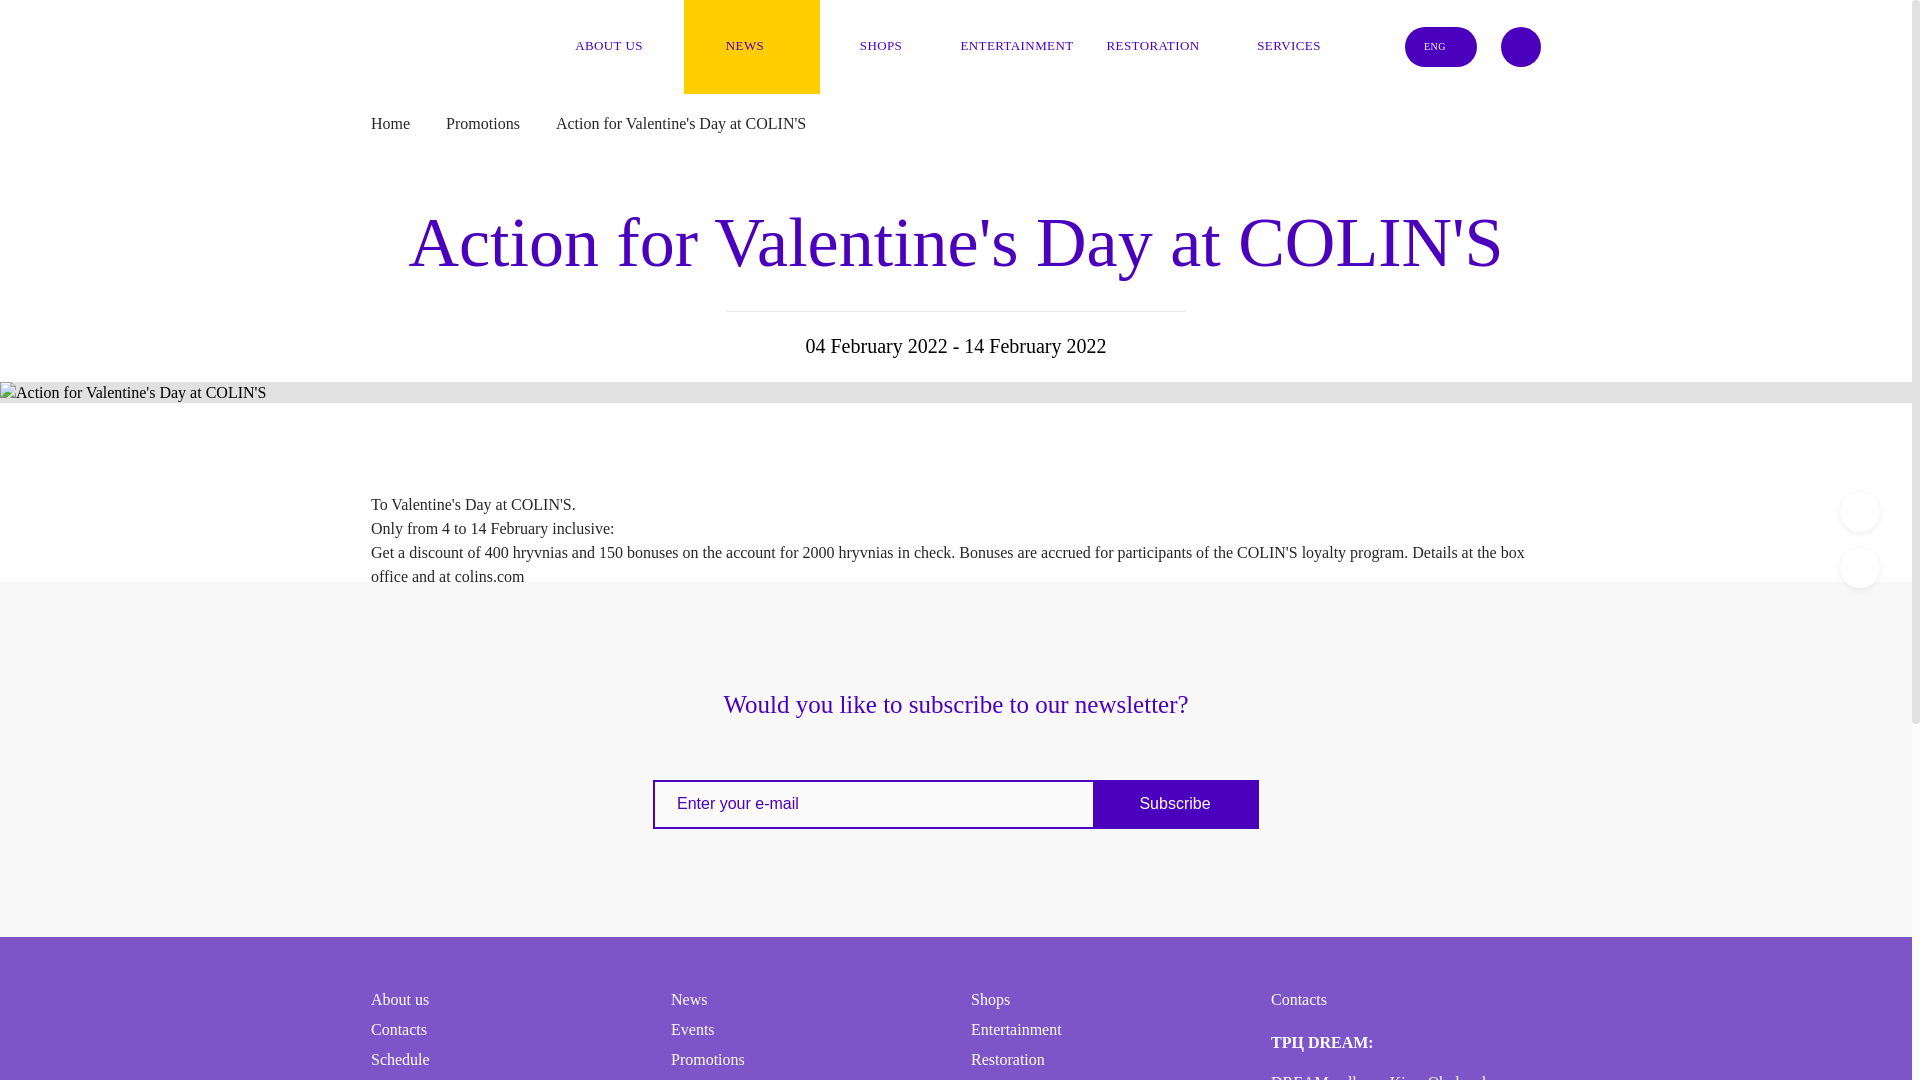 The image size is (1920, 1080). What do you see at coordinates (615, 46) in the screenshot?
I see `ABOUT US` at bounding box center [615, 46].